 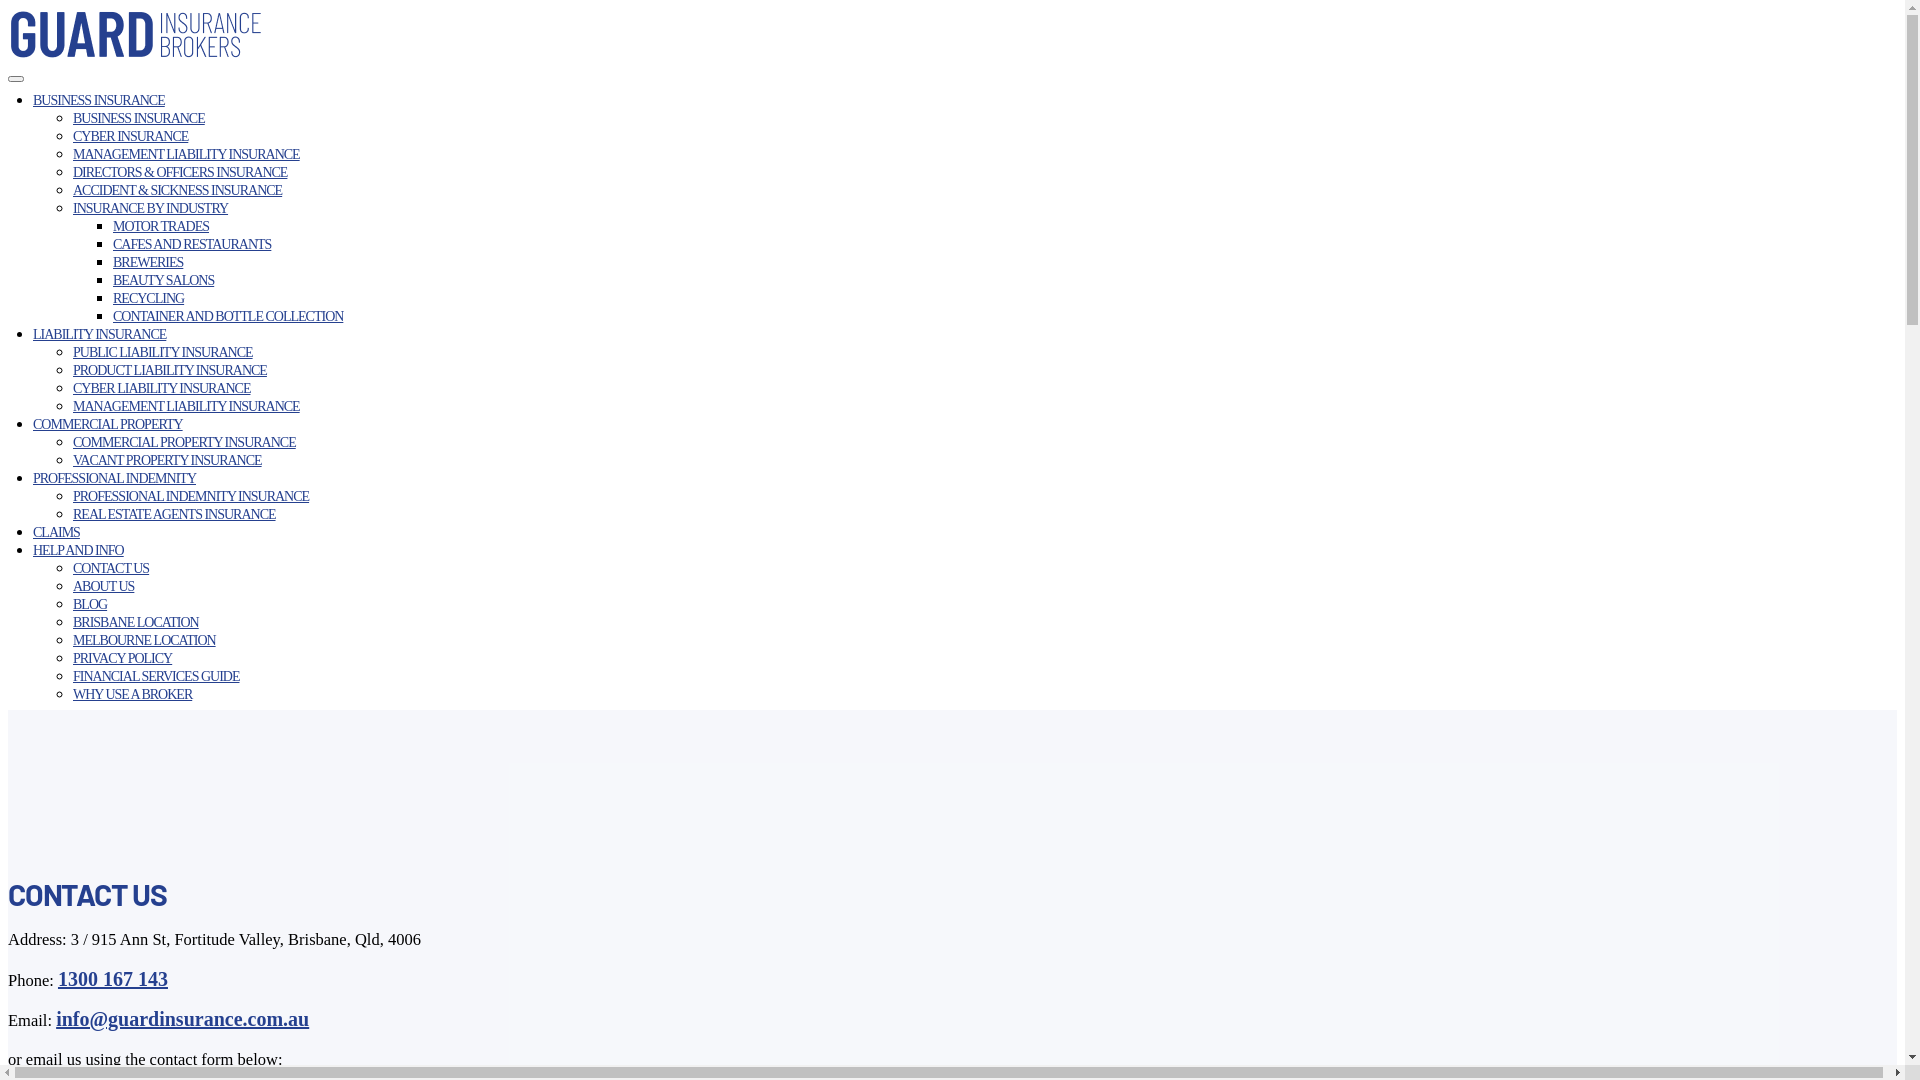 What do you see at coordinates (132, 694) in the screenshot?
I see `WHY USE A BROKER` at bounding box center [132, 694].